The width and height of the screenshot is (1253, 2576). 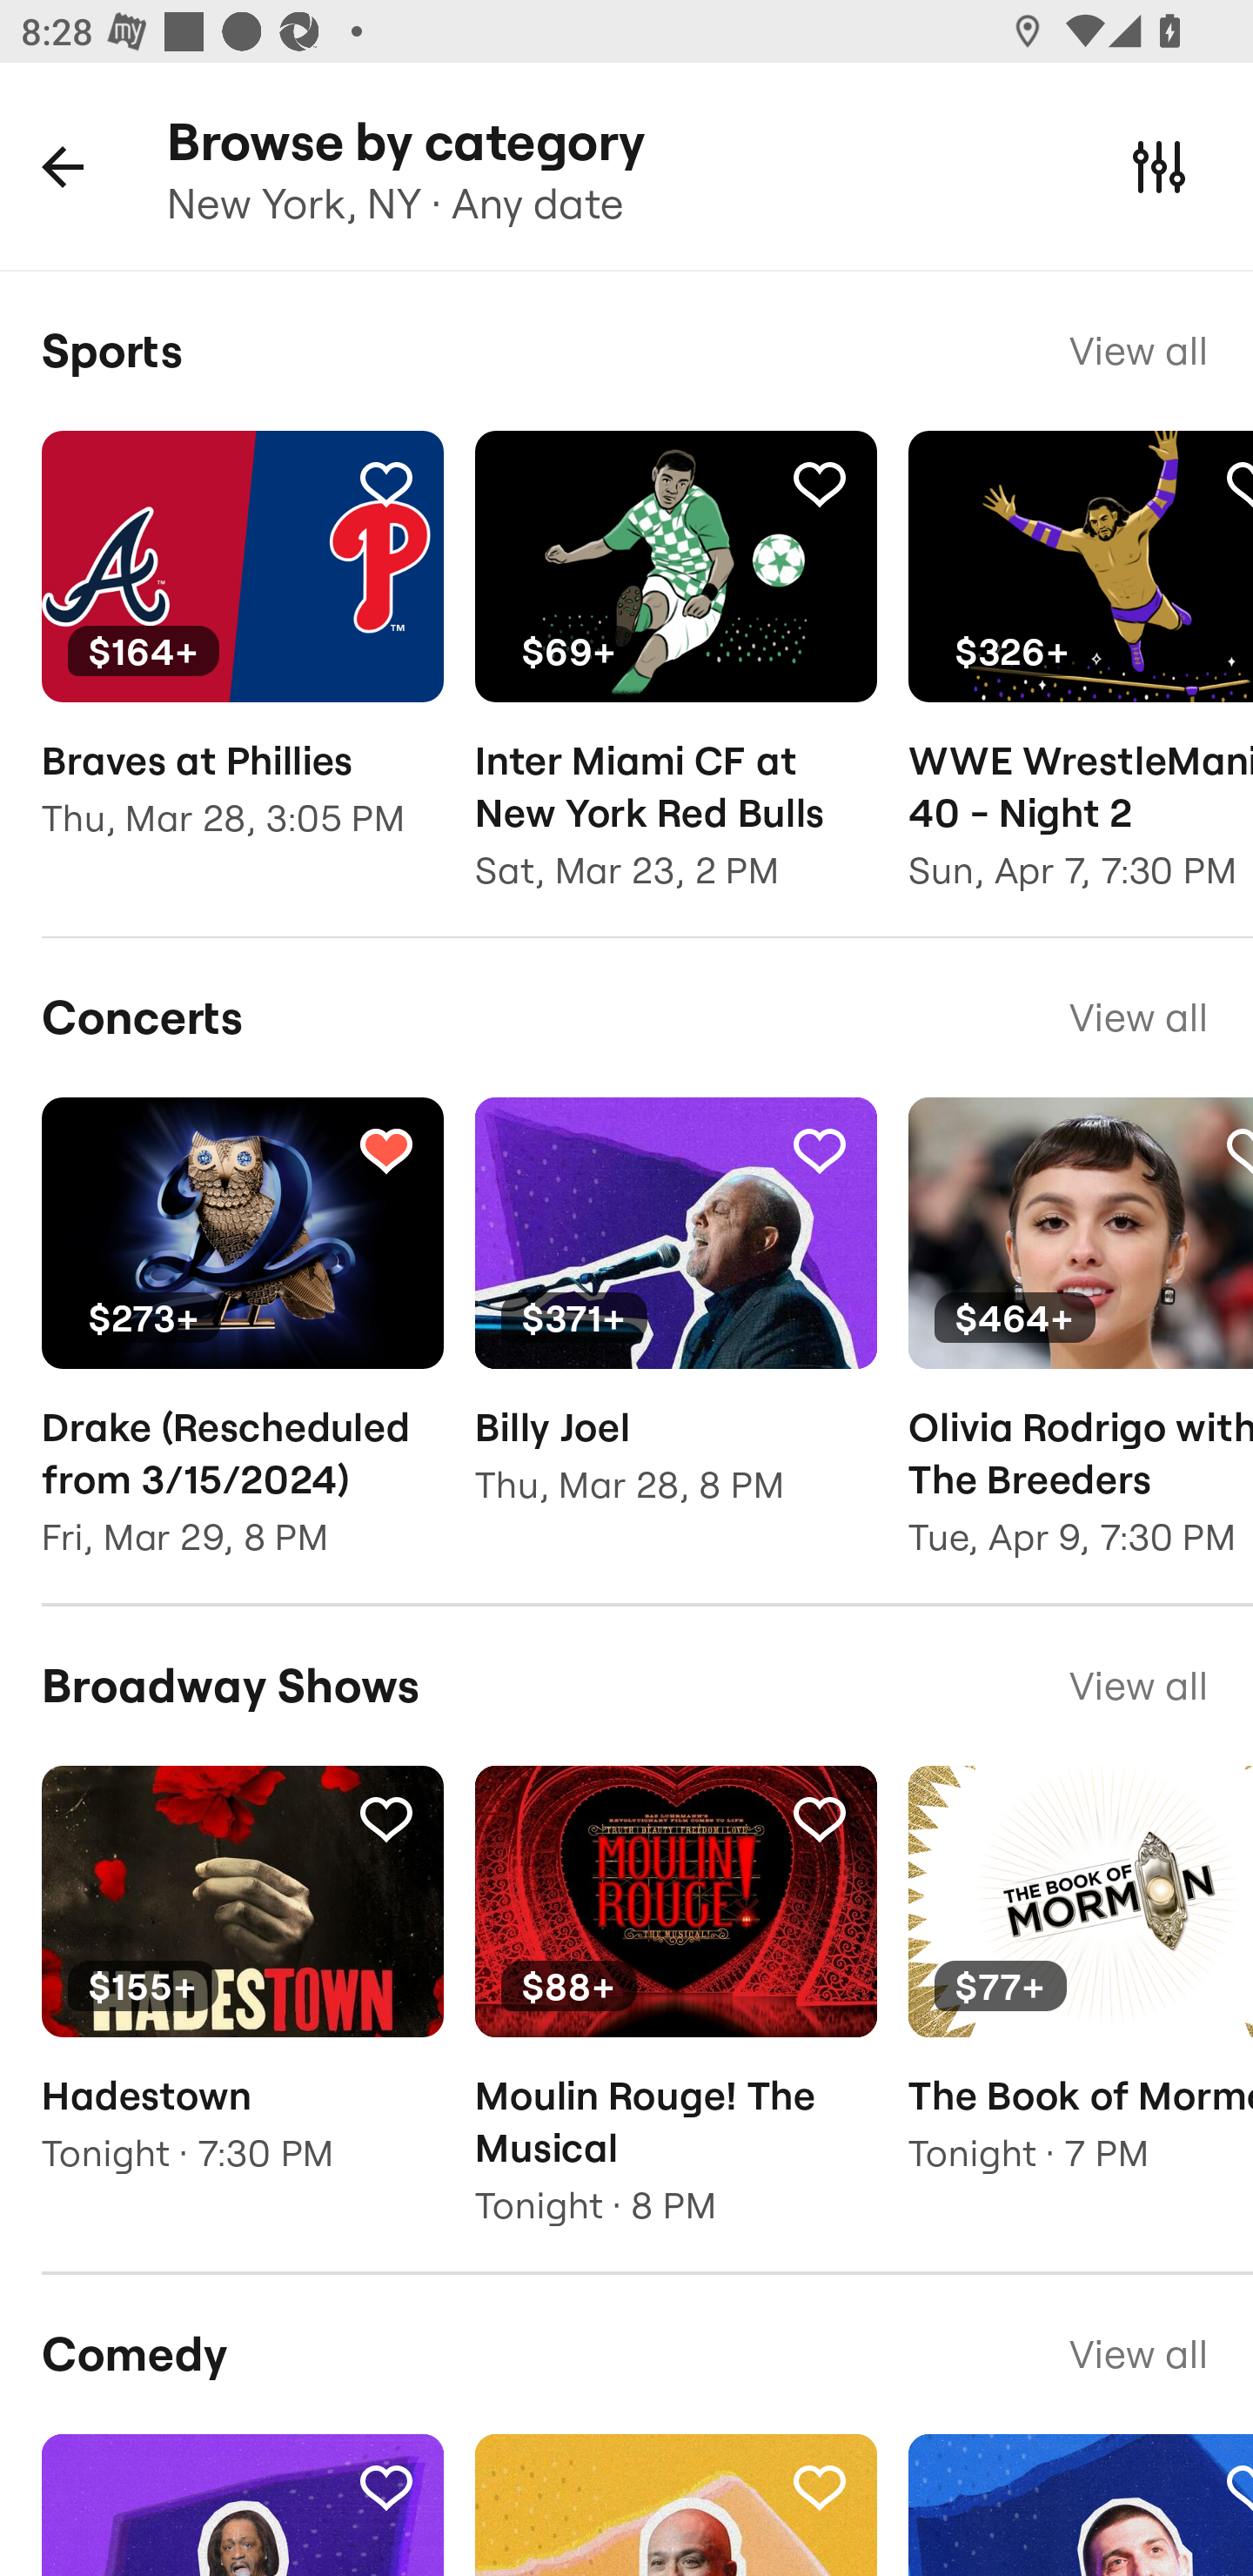 What do you see at coordinates (819, 483) in the screenshot?
I see `Tracking` at bounding box center [819, 483].